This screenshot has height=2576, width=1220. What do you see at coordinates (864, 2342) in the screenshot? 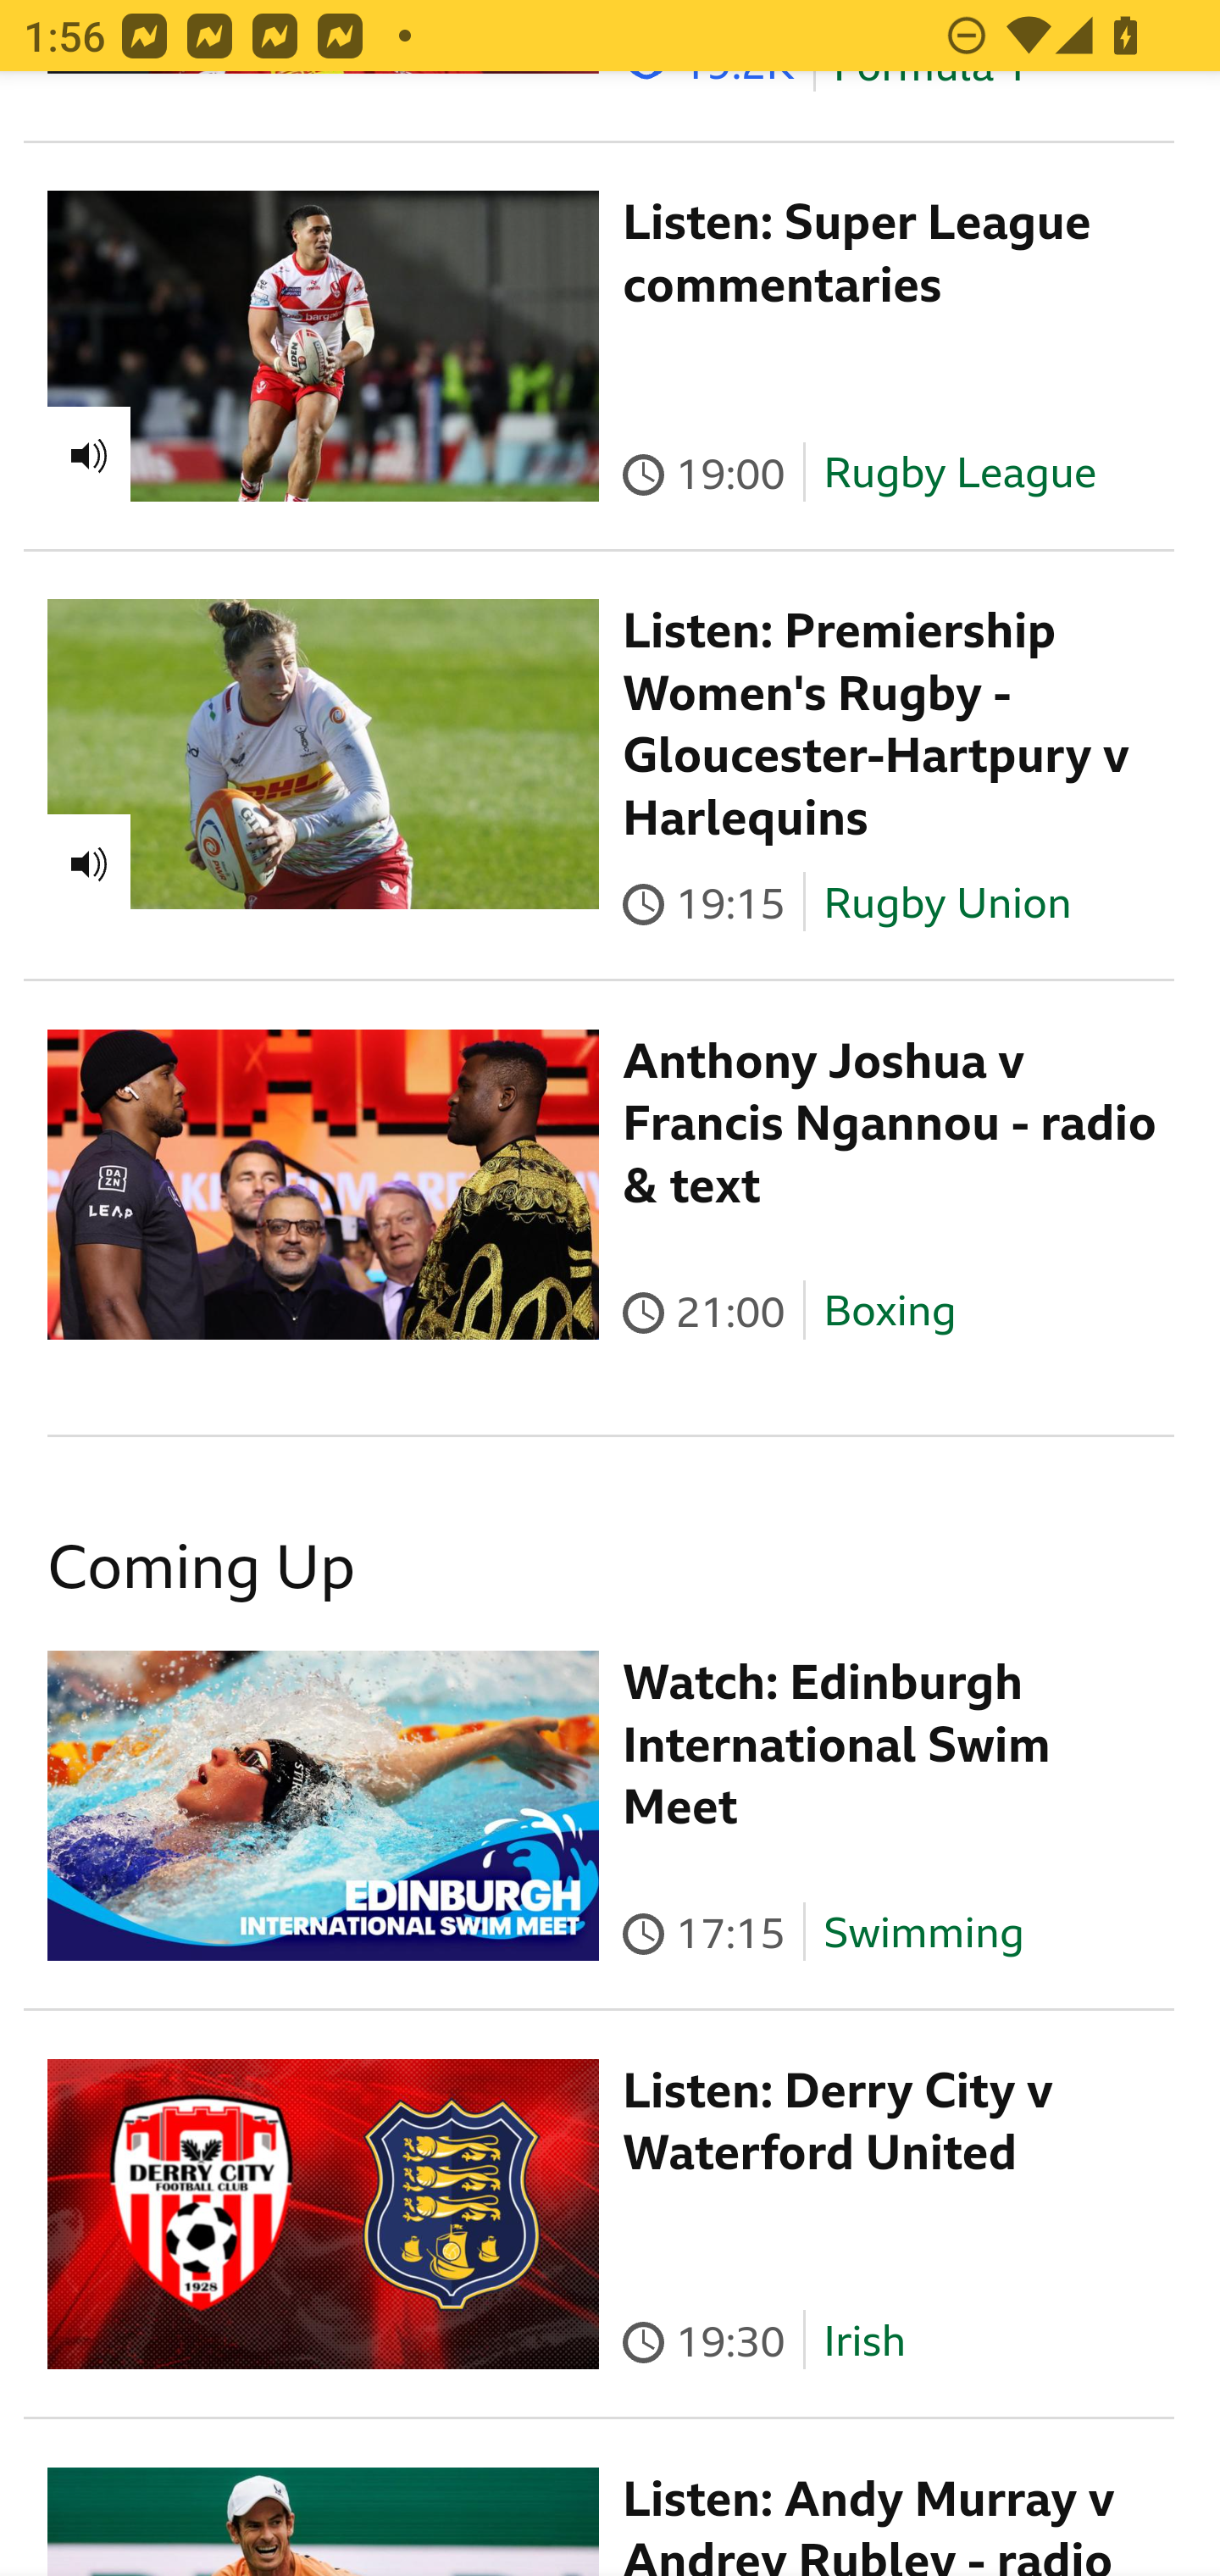
I see `Irish` at bounding box center [864, 2342].